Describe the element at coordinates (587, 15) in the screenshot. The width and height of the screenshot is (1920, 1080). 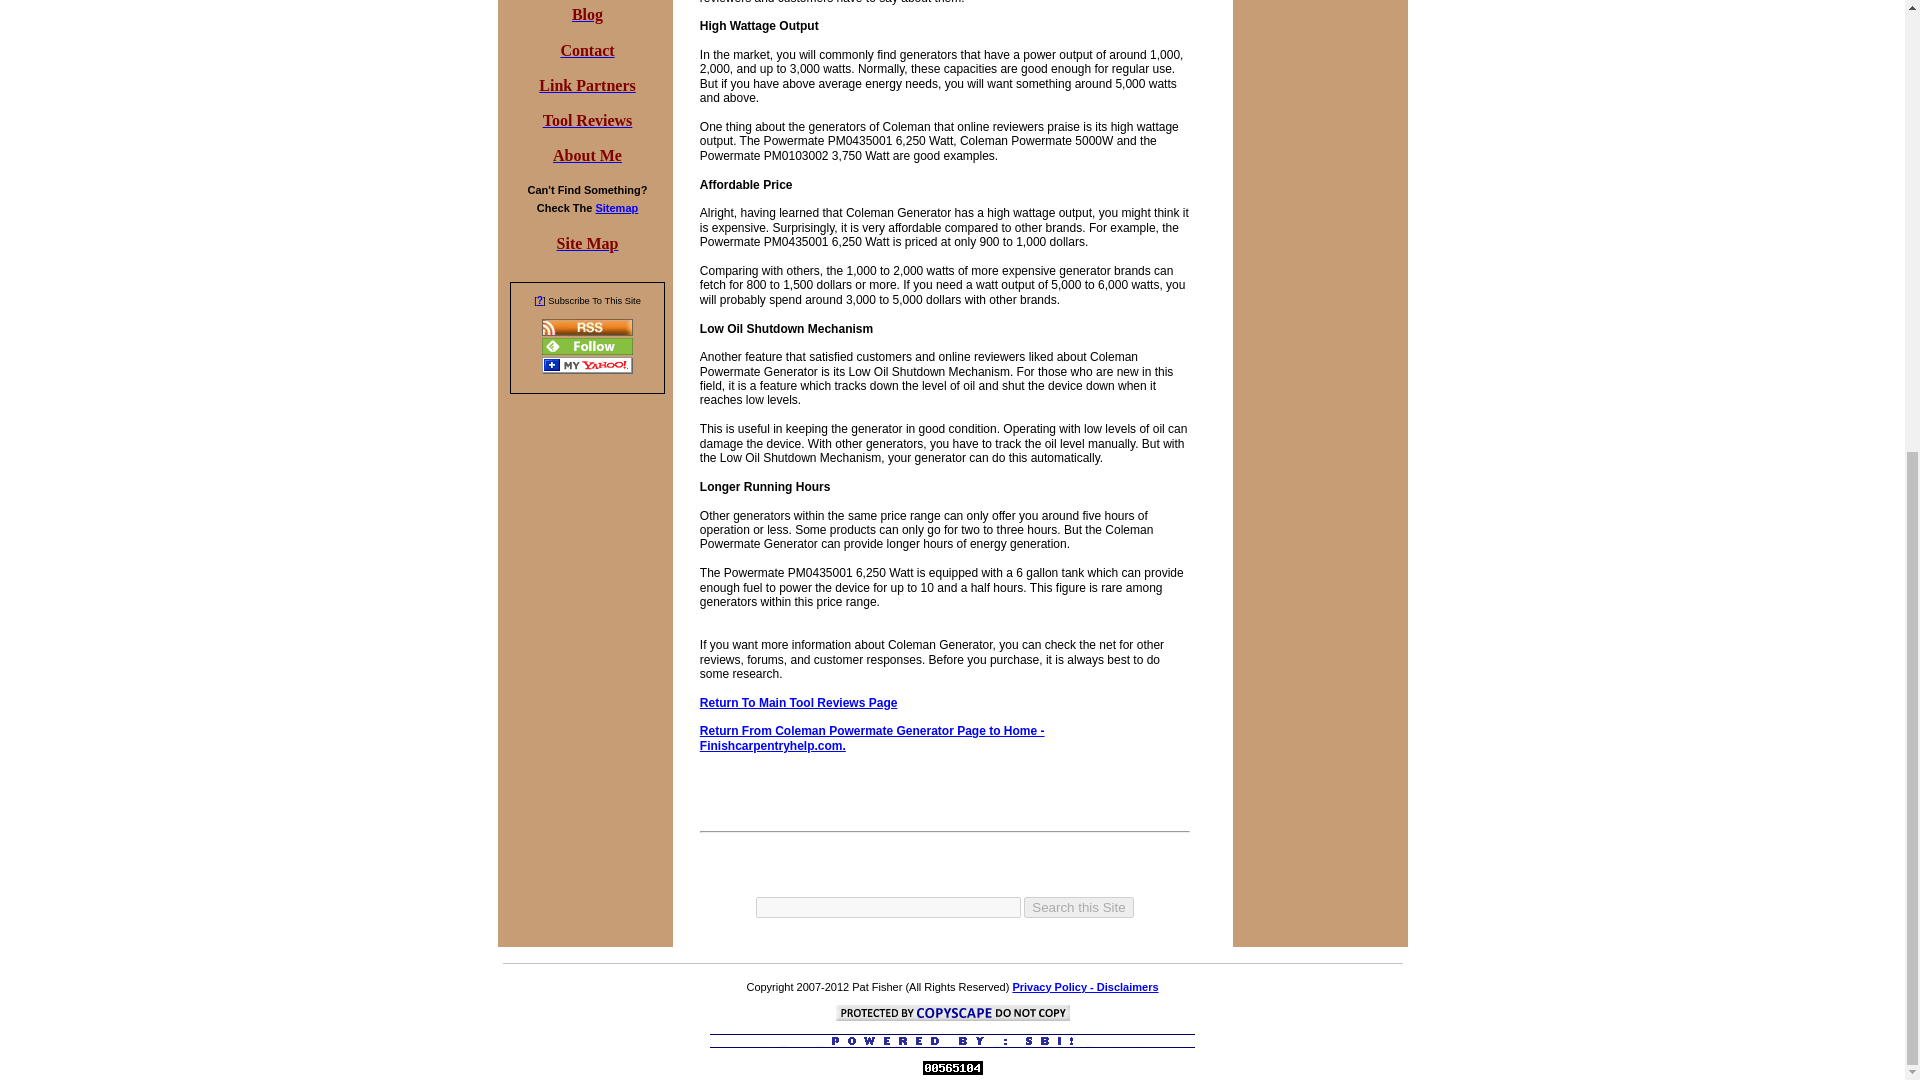
I see `Blog` at that location.